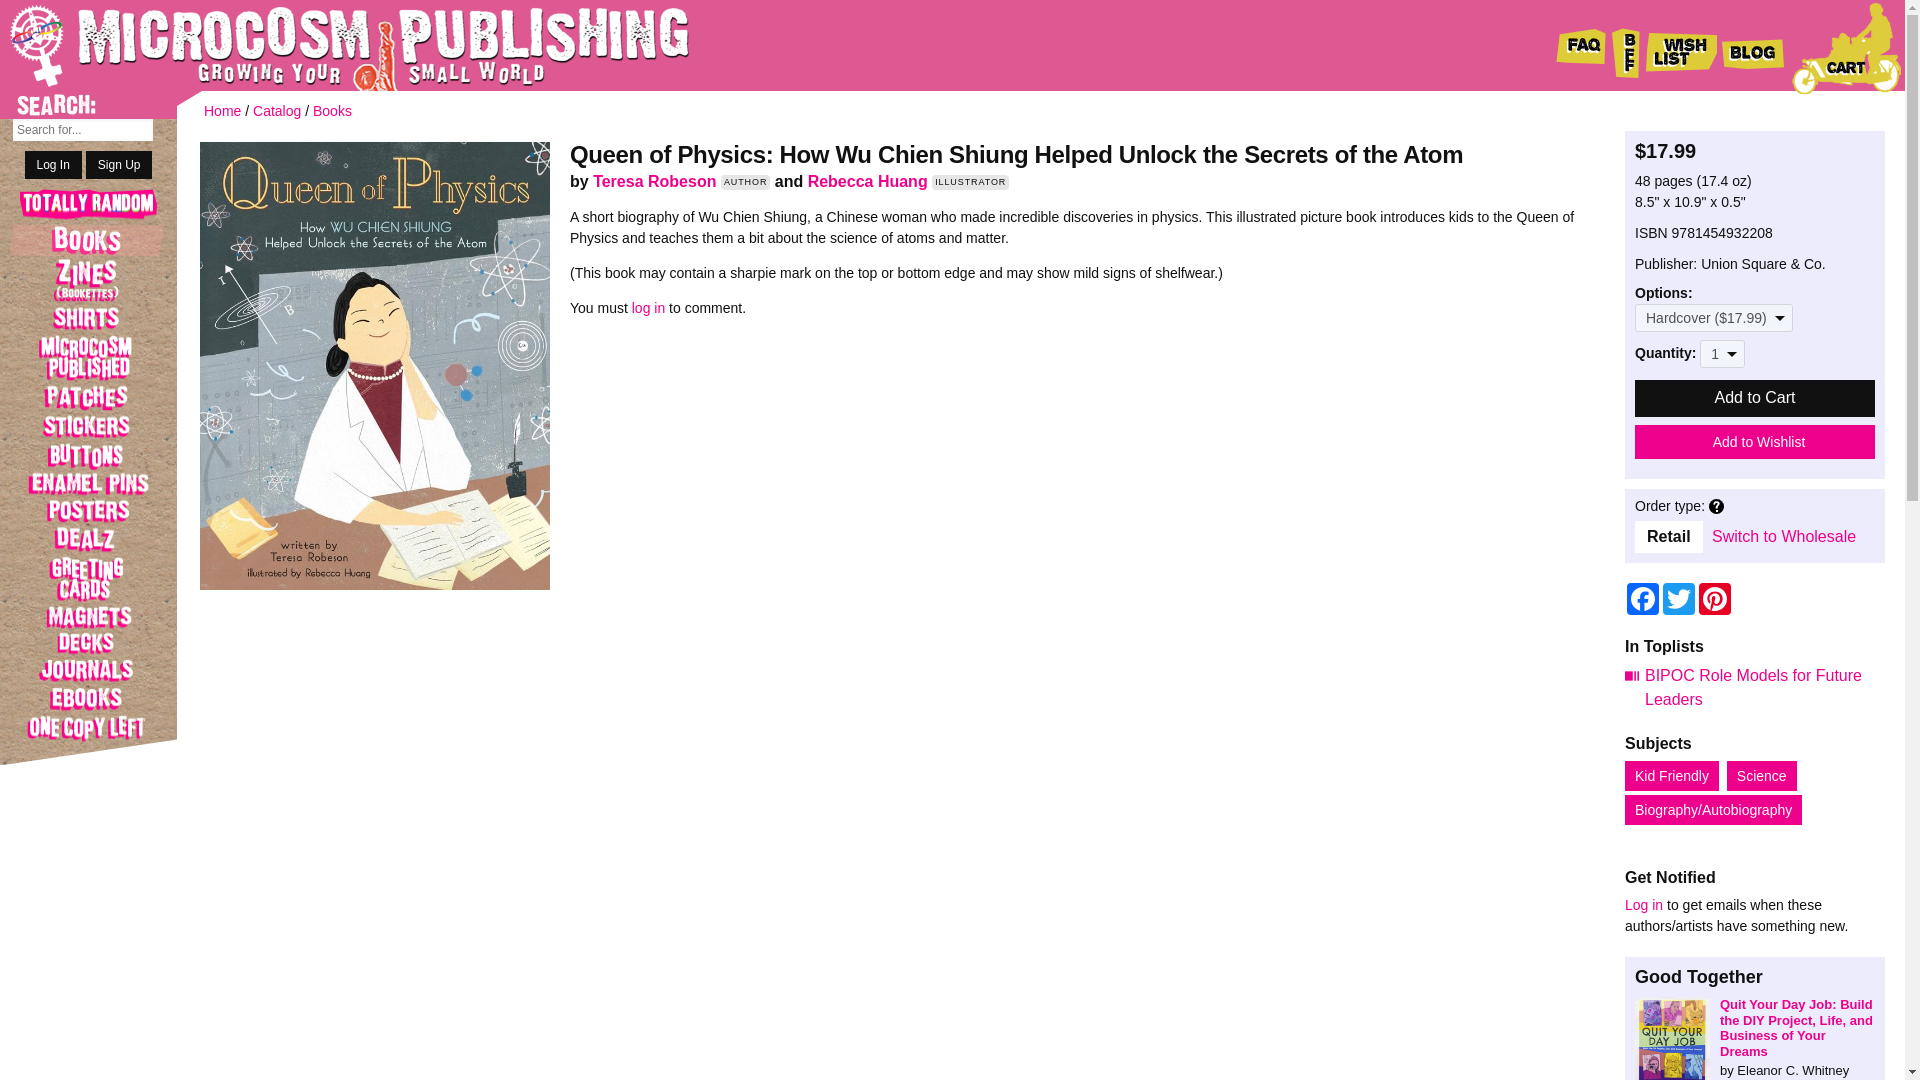  What do you see at coordinates (1846, 48) in the screenshot?
I see `cart` at bounding box center [1846, 48].